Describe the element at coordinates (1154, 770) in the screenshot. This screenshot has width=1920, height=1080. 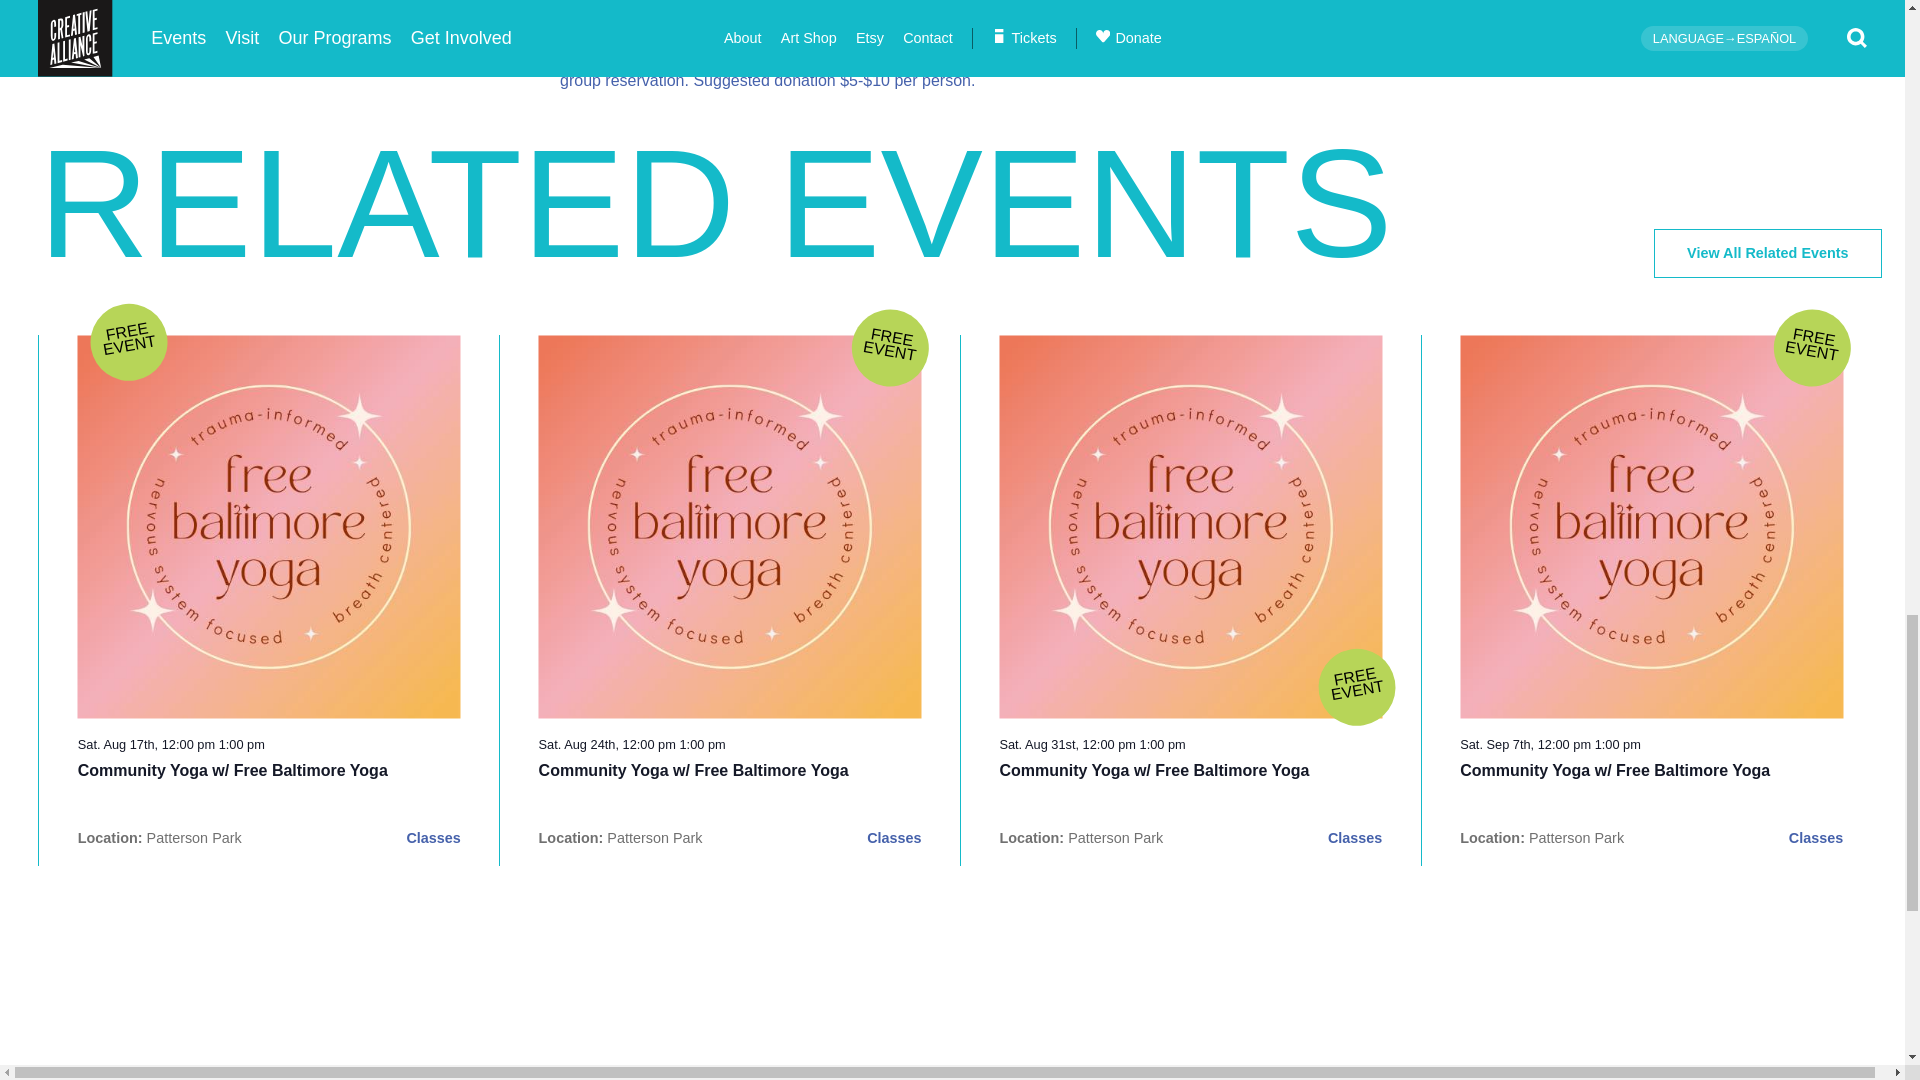
I see `Drop-In Lantern Making` at that location.